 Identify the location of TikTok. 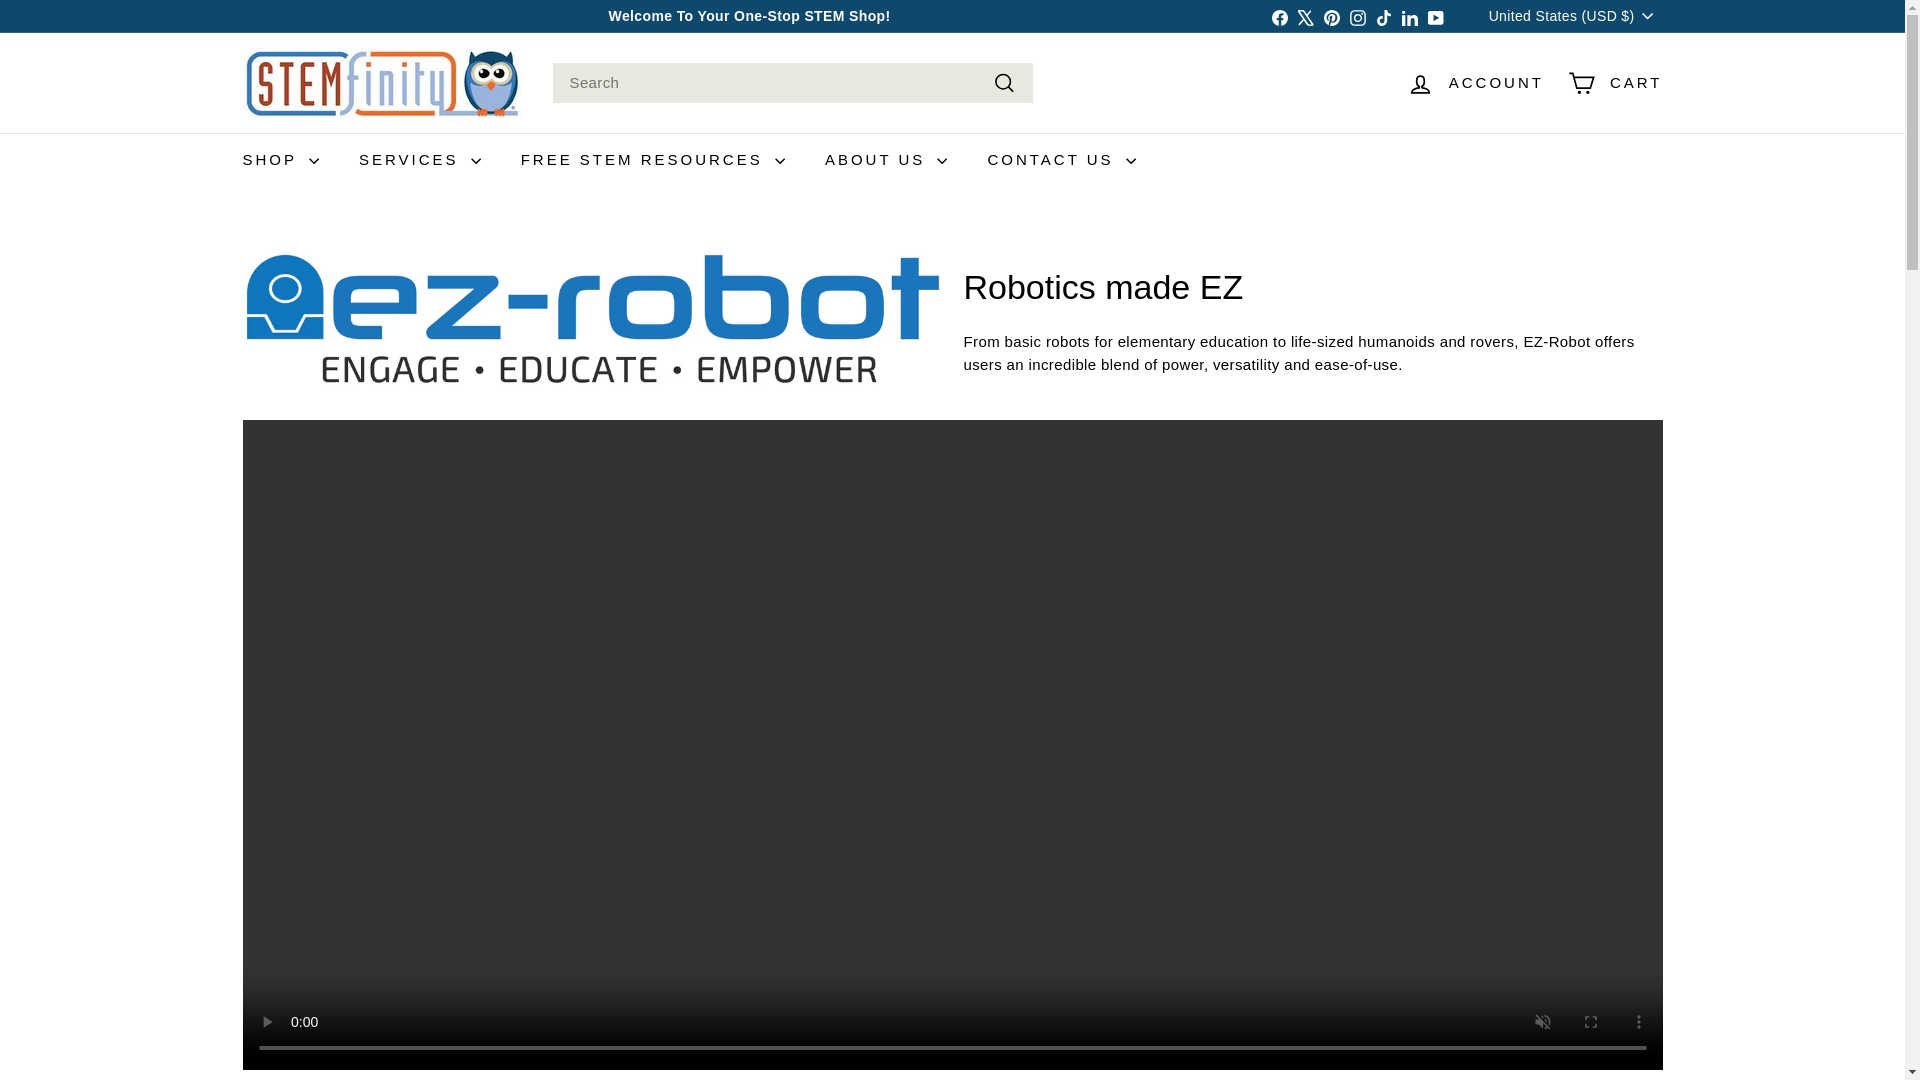
(1384, 16).